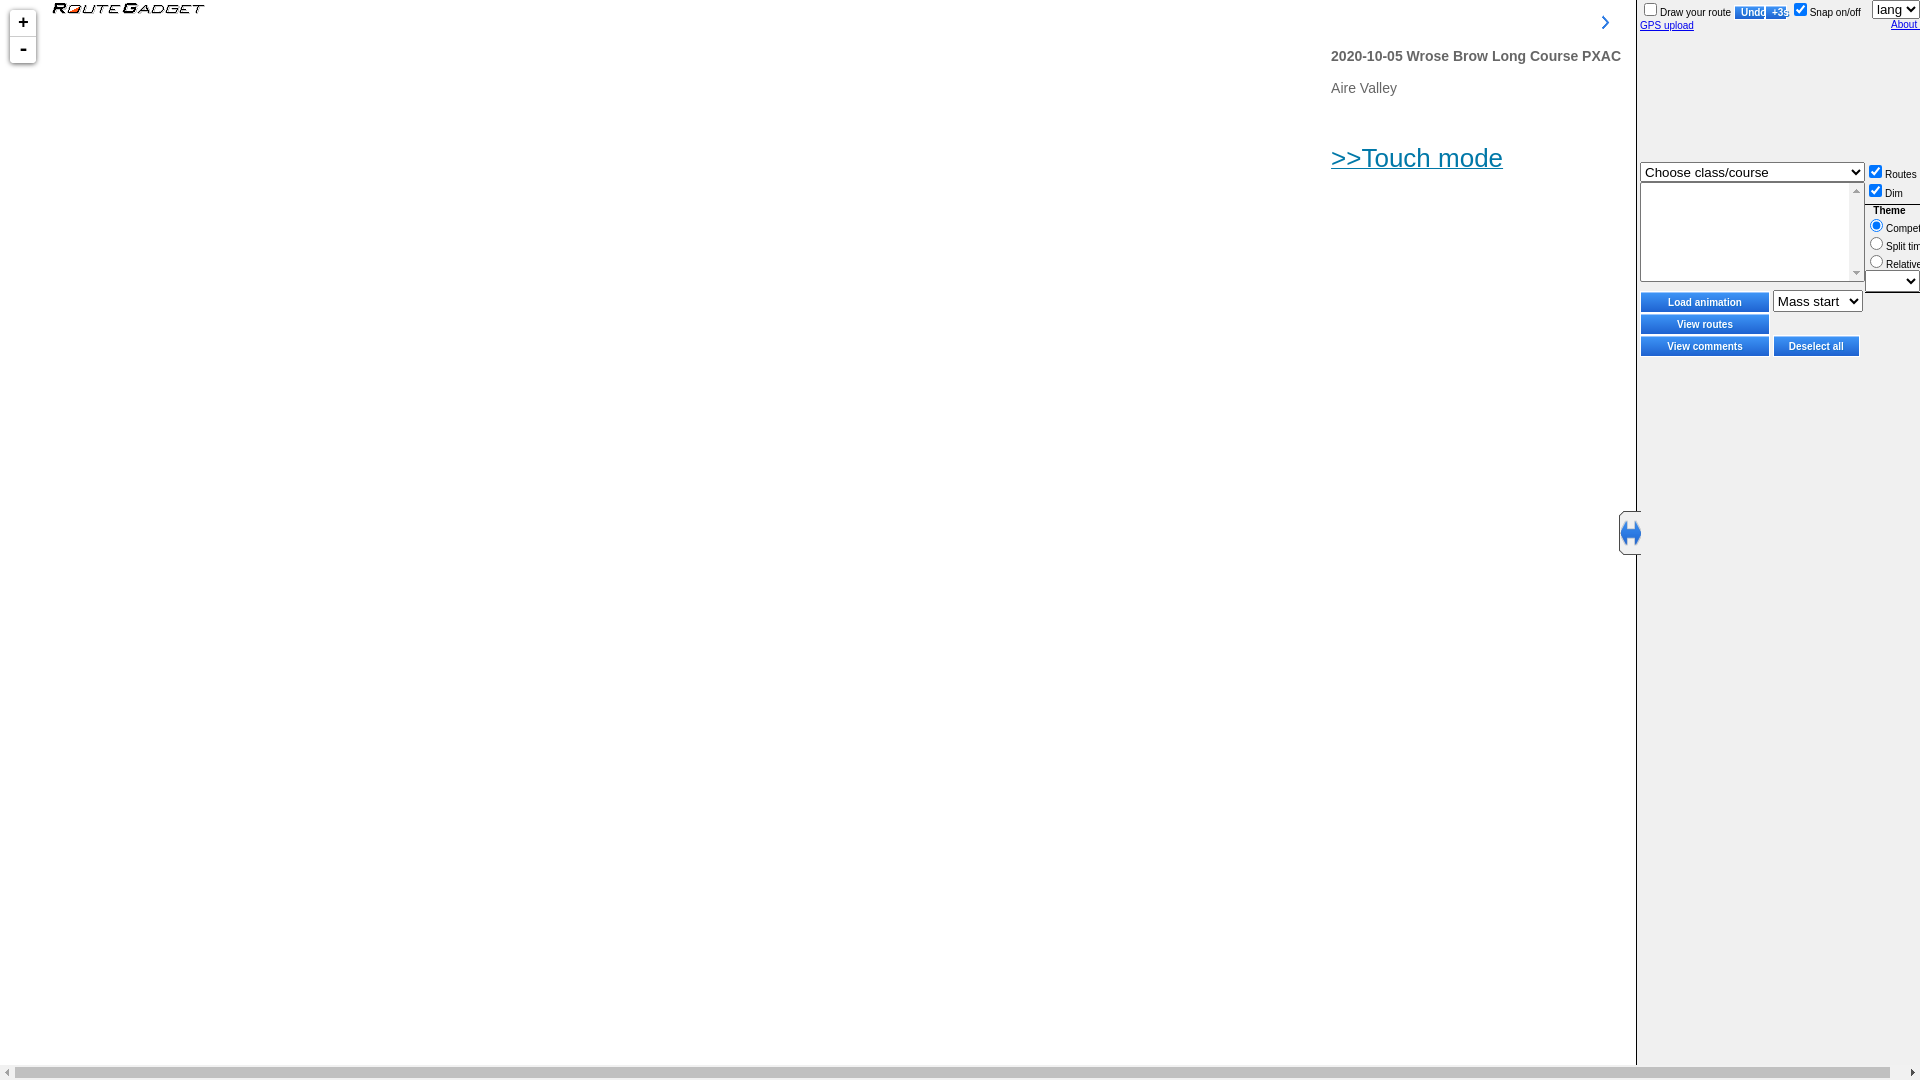  I want to click on Back to the event list, so click(126, 8).